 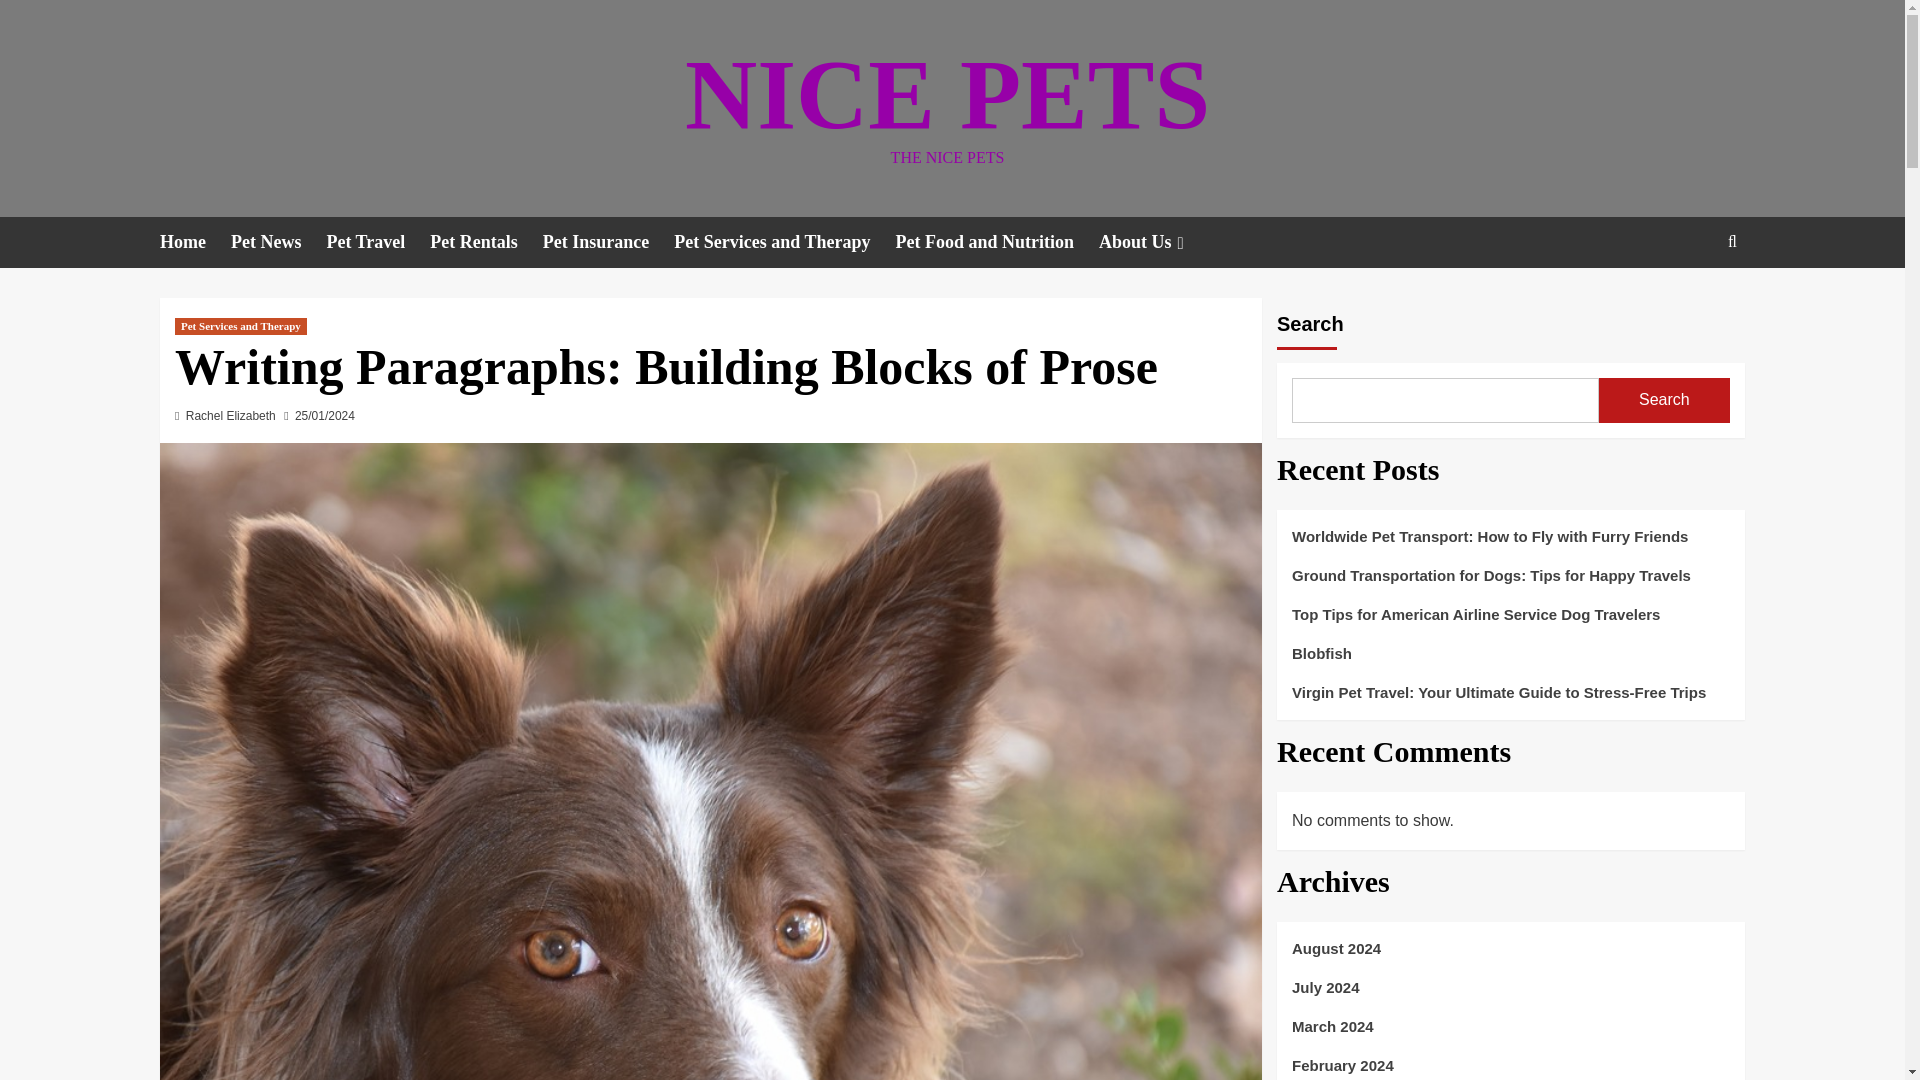 I want to click on About Us, so click(x=1156, y=242).